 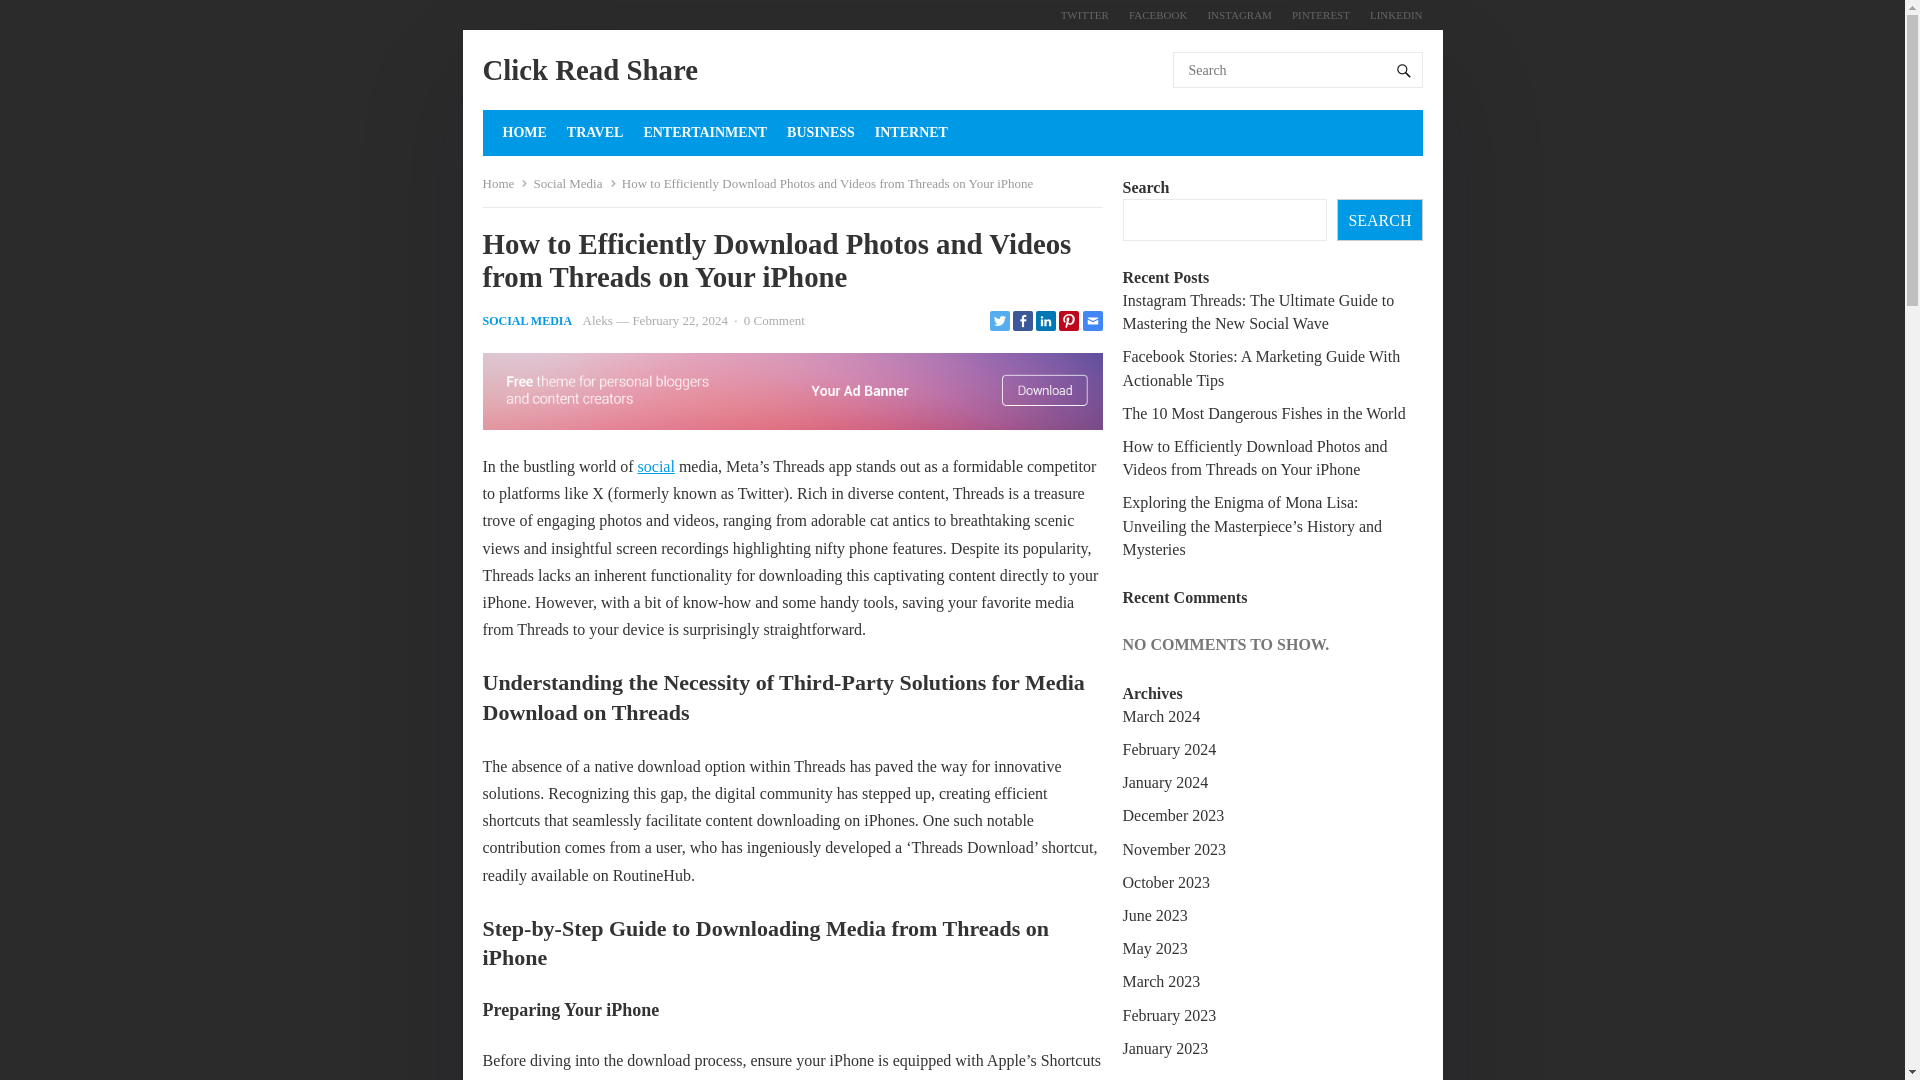 What do you see at coordinates (504, 184) in the screenshot?
I see `Home` at bounding box center [504, 184].